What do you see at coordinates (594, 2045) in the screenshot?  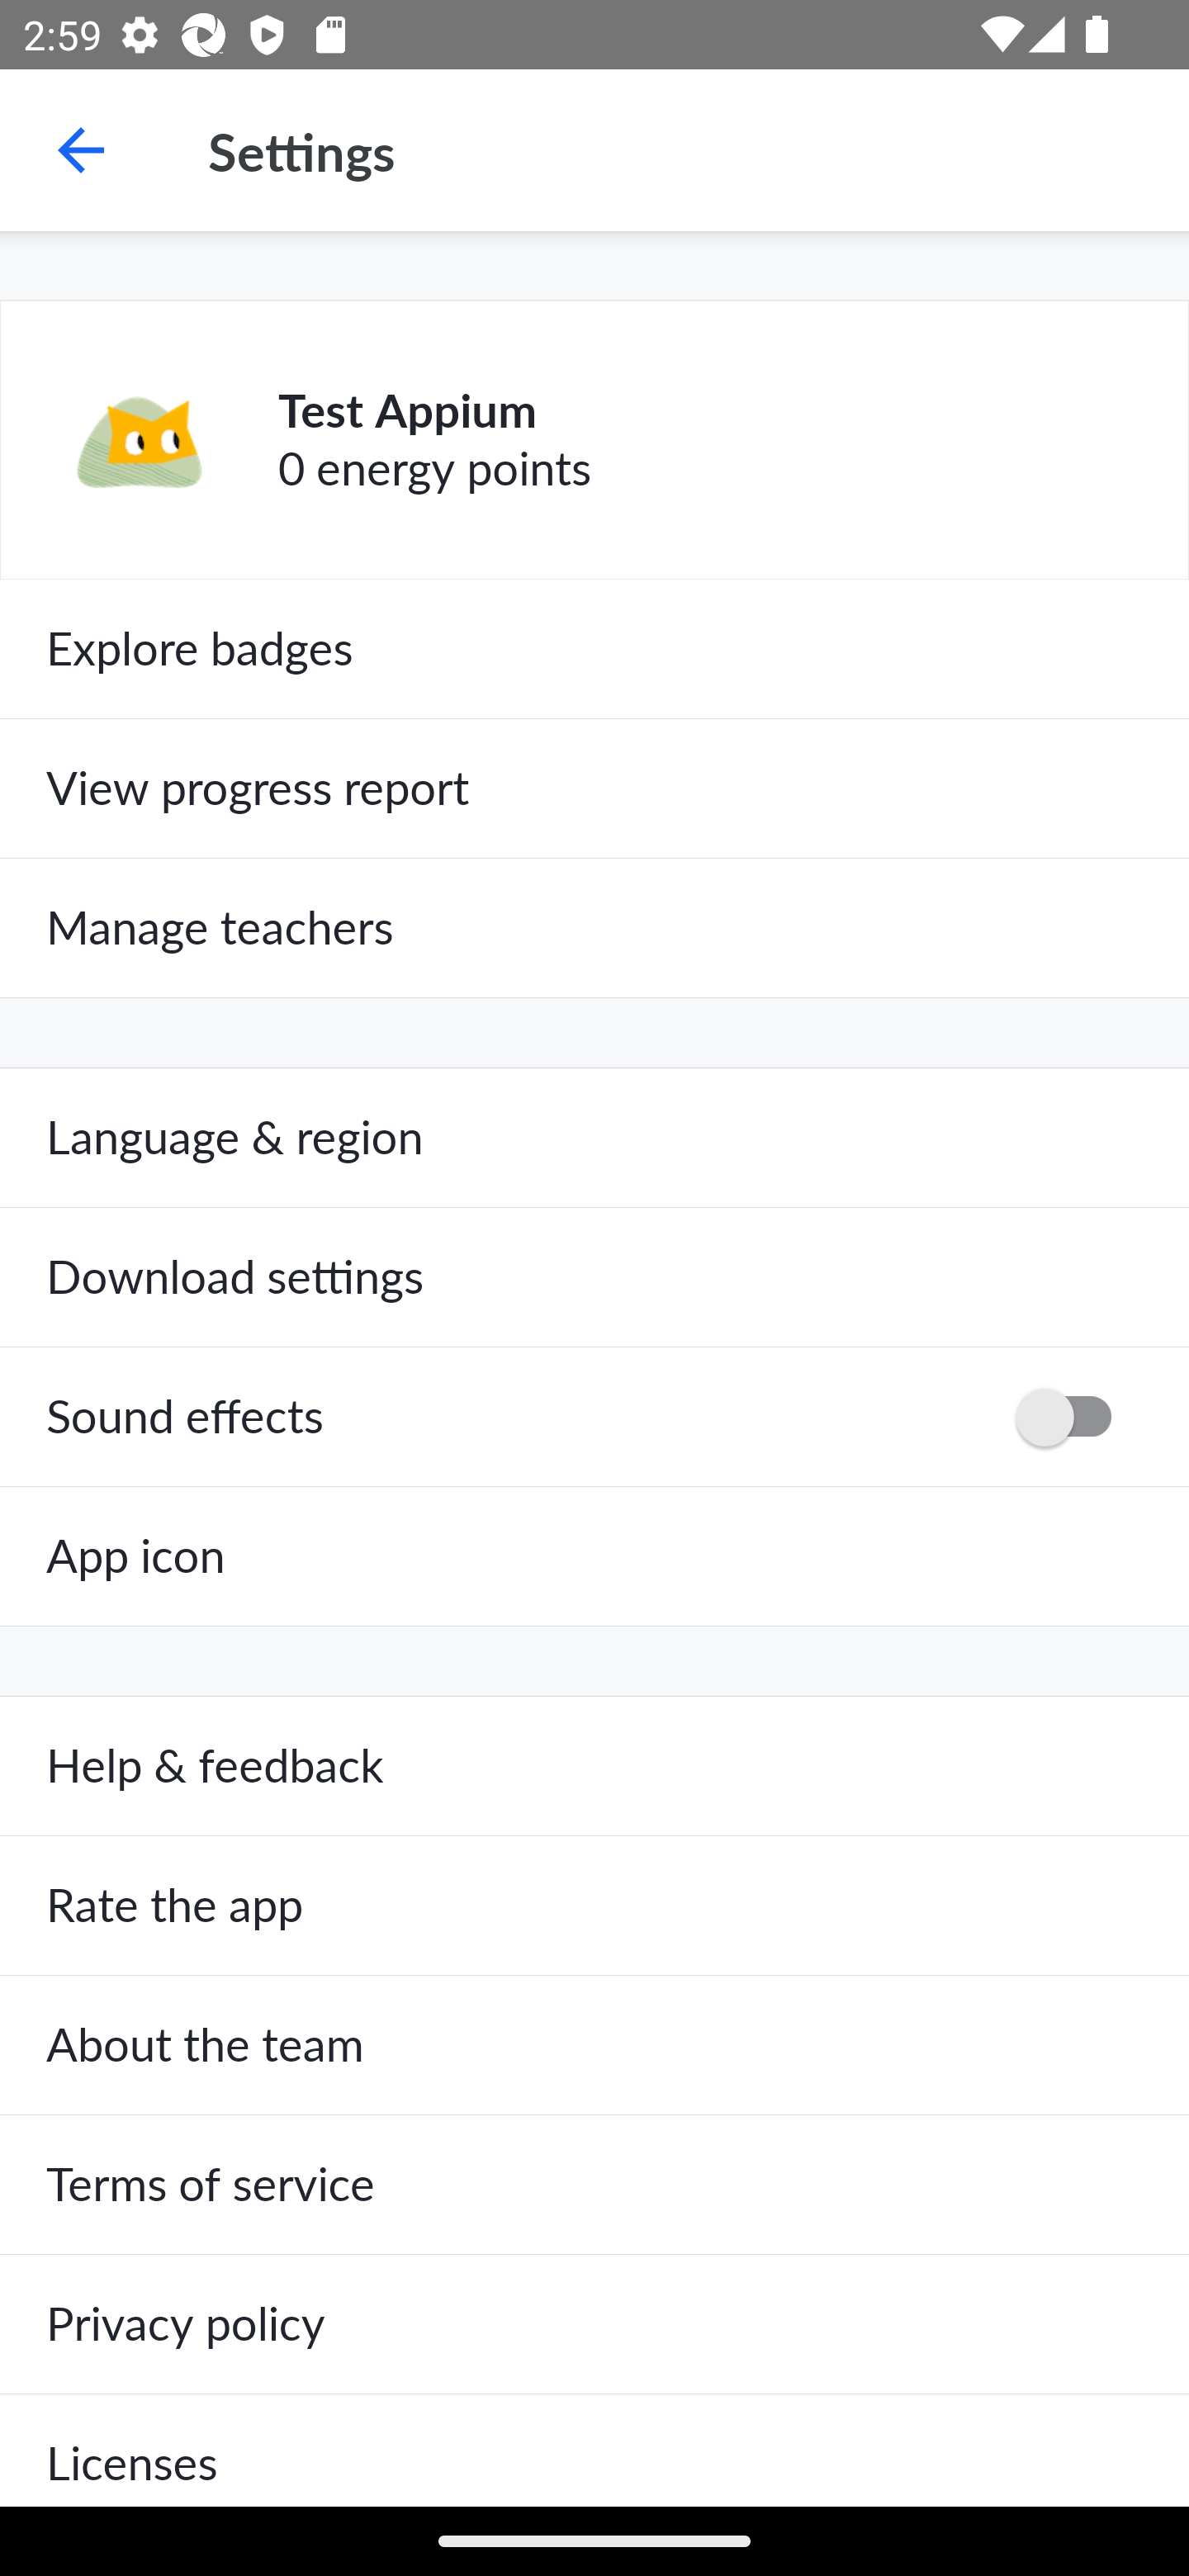 I see `About the team` at bounding box center [594, 2045].